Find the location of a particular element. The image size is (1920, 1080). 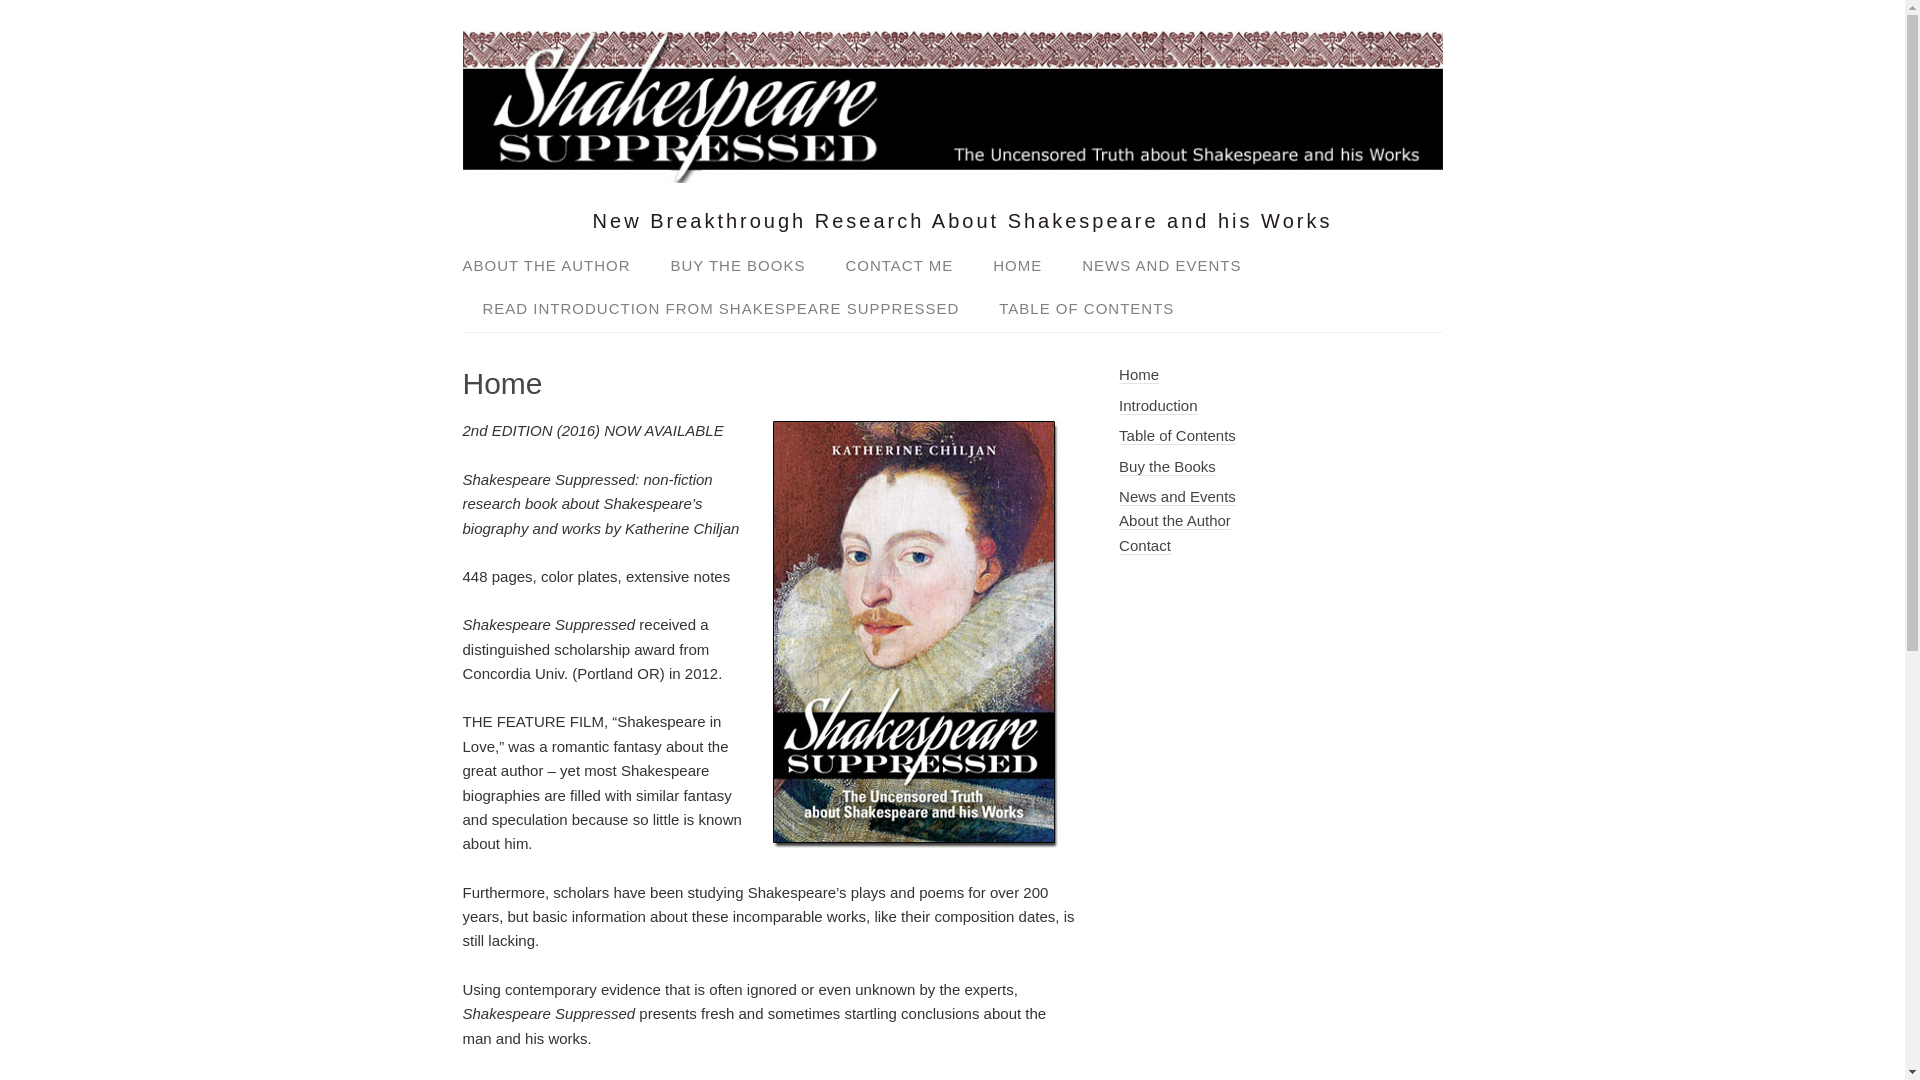

Shakespeare Suppressed is located at coordinates (952, 166).